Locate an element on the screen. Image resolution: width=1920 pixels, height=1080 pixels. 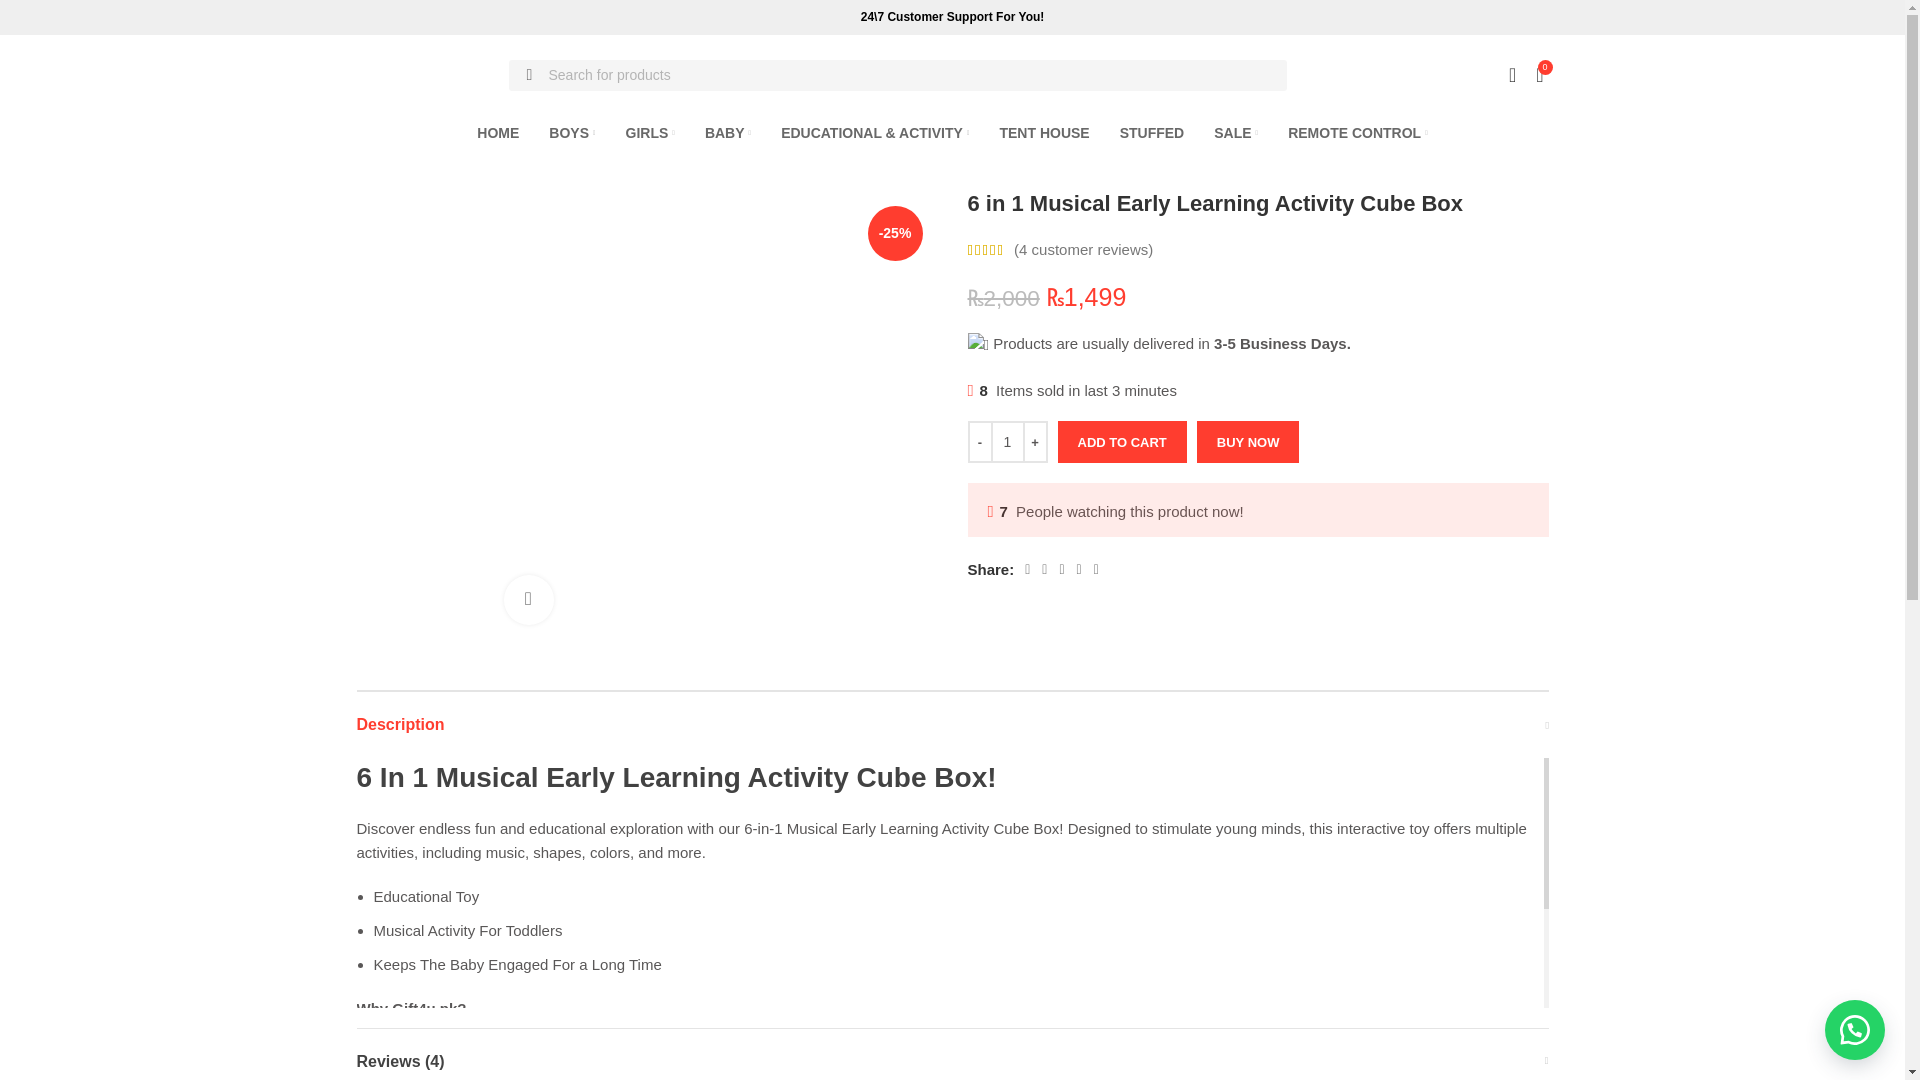
BABY is located at coordinates (727, 133).